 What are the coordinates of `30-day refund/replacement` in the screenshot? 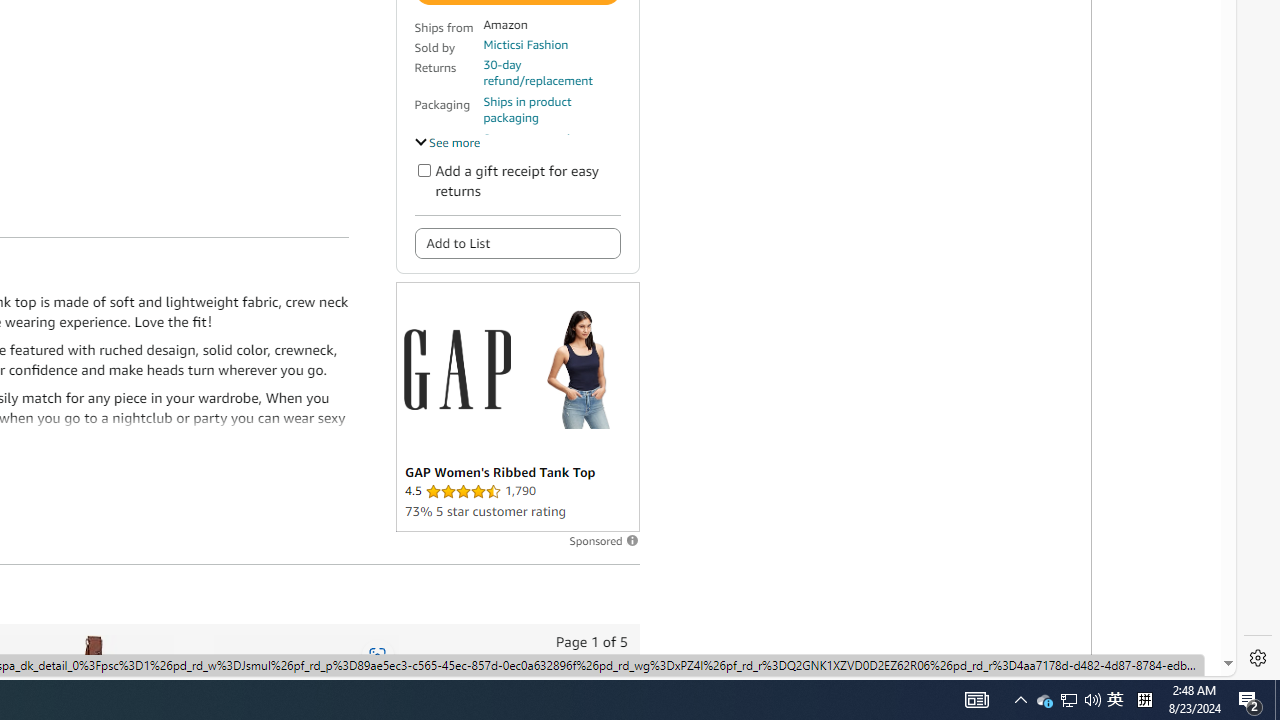 It's located at (551, 72).